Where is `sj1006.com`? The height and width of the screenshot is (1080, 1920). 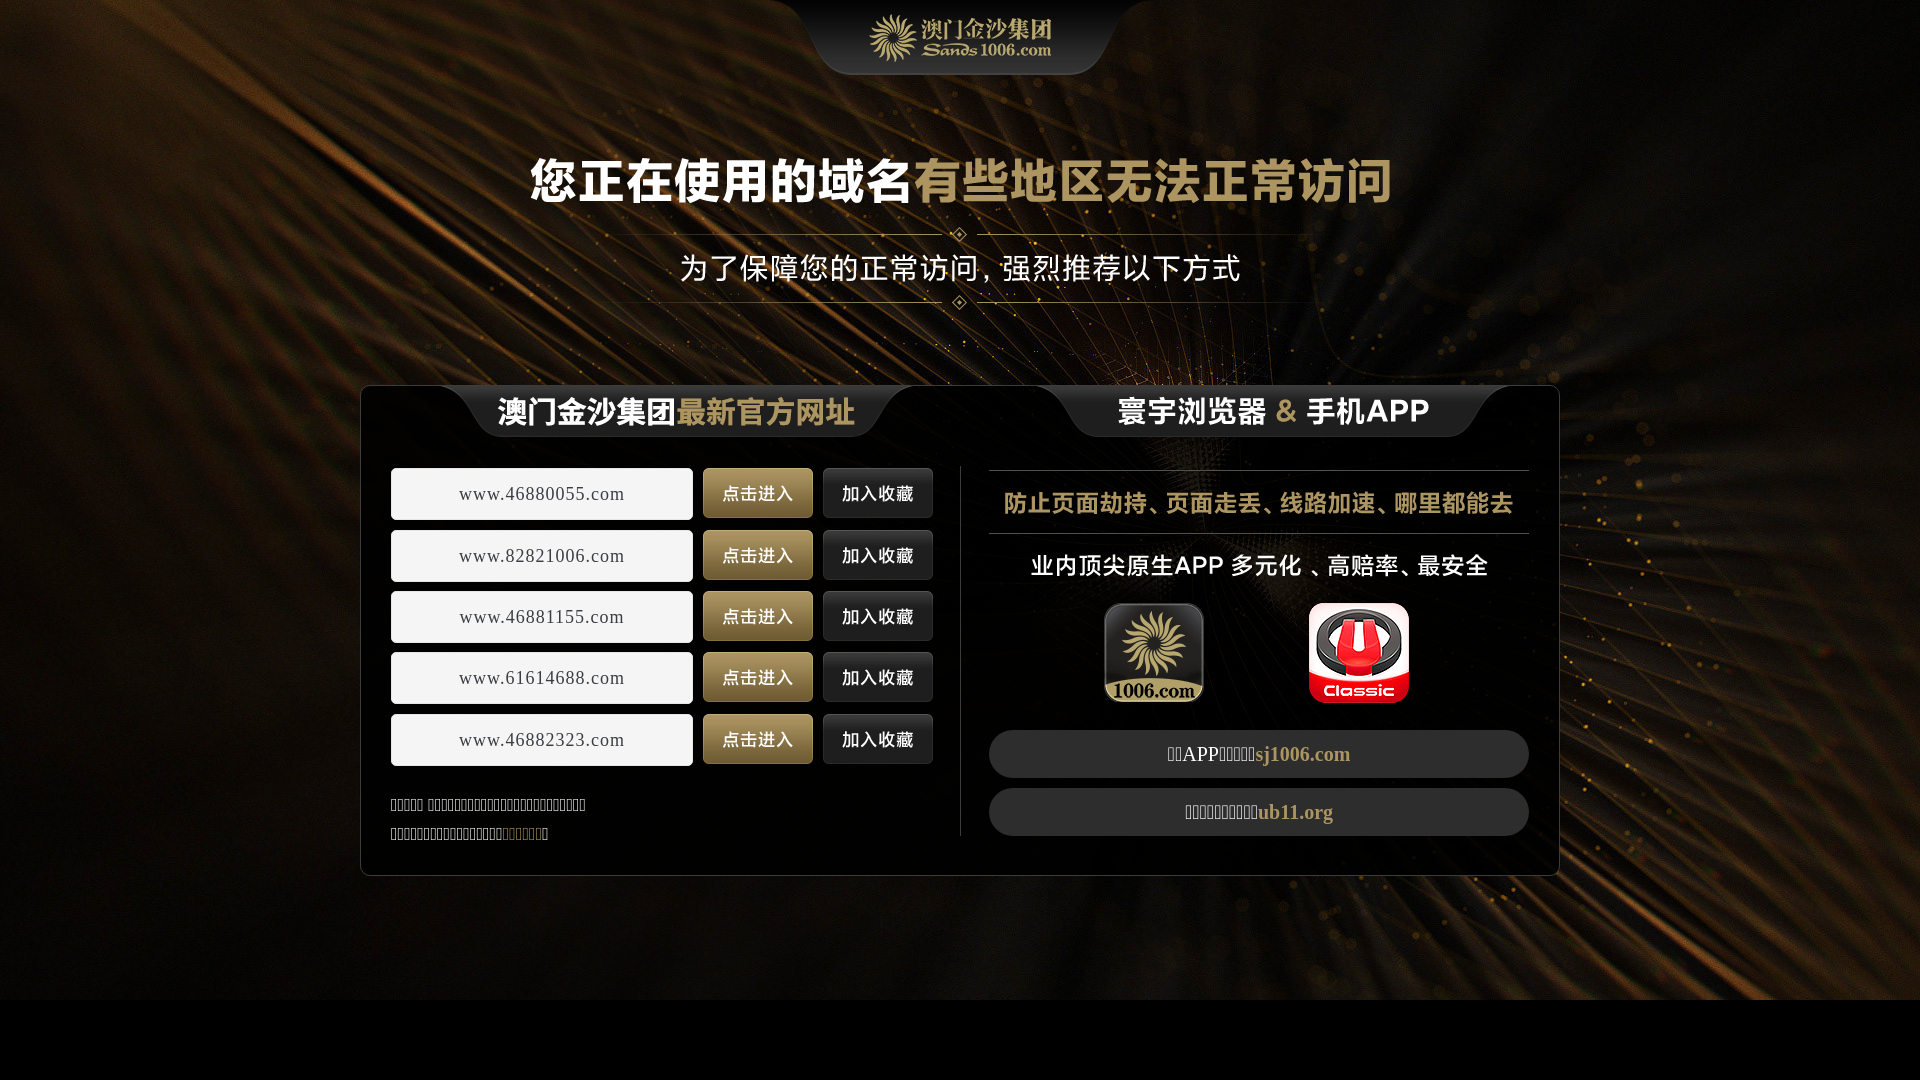
sj1006.com is located at coordinates (1302, 754).